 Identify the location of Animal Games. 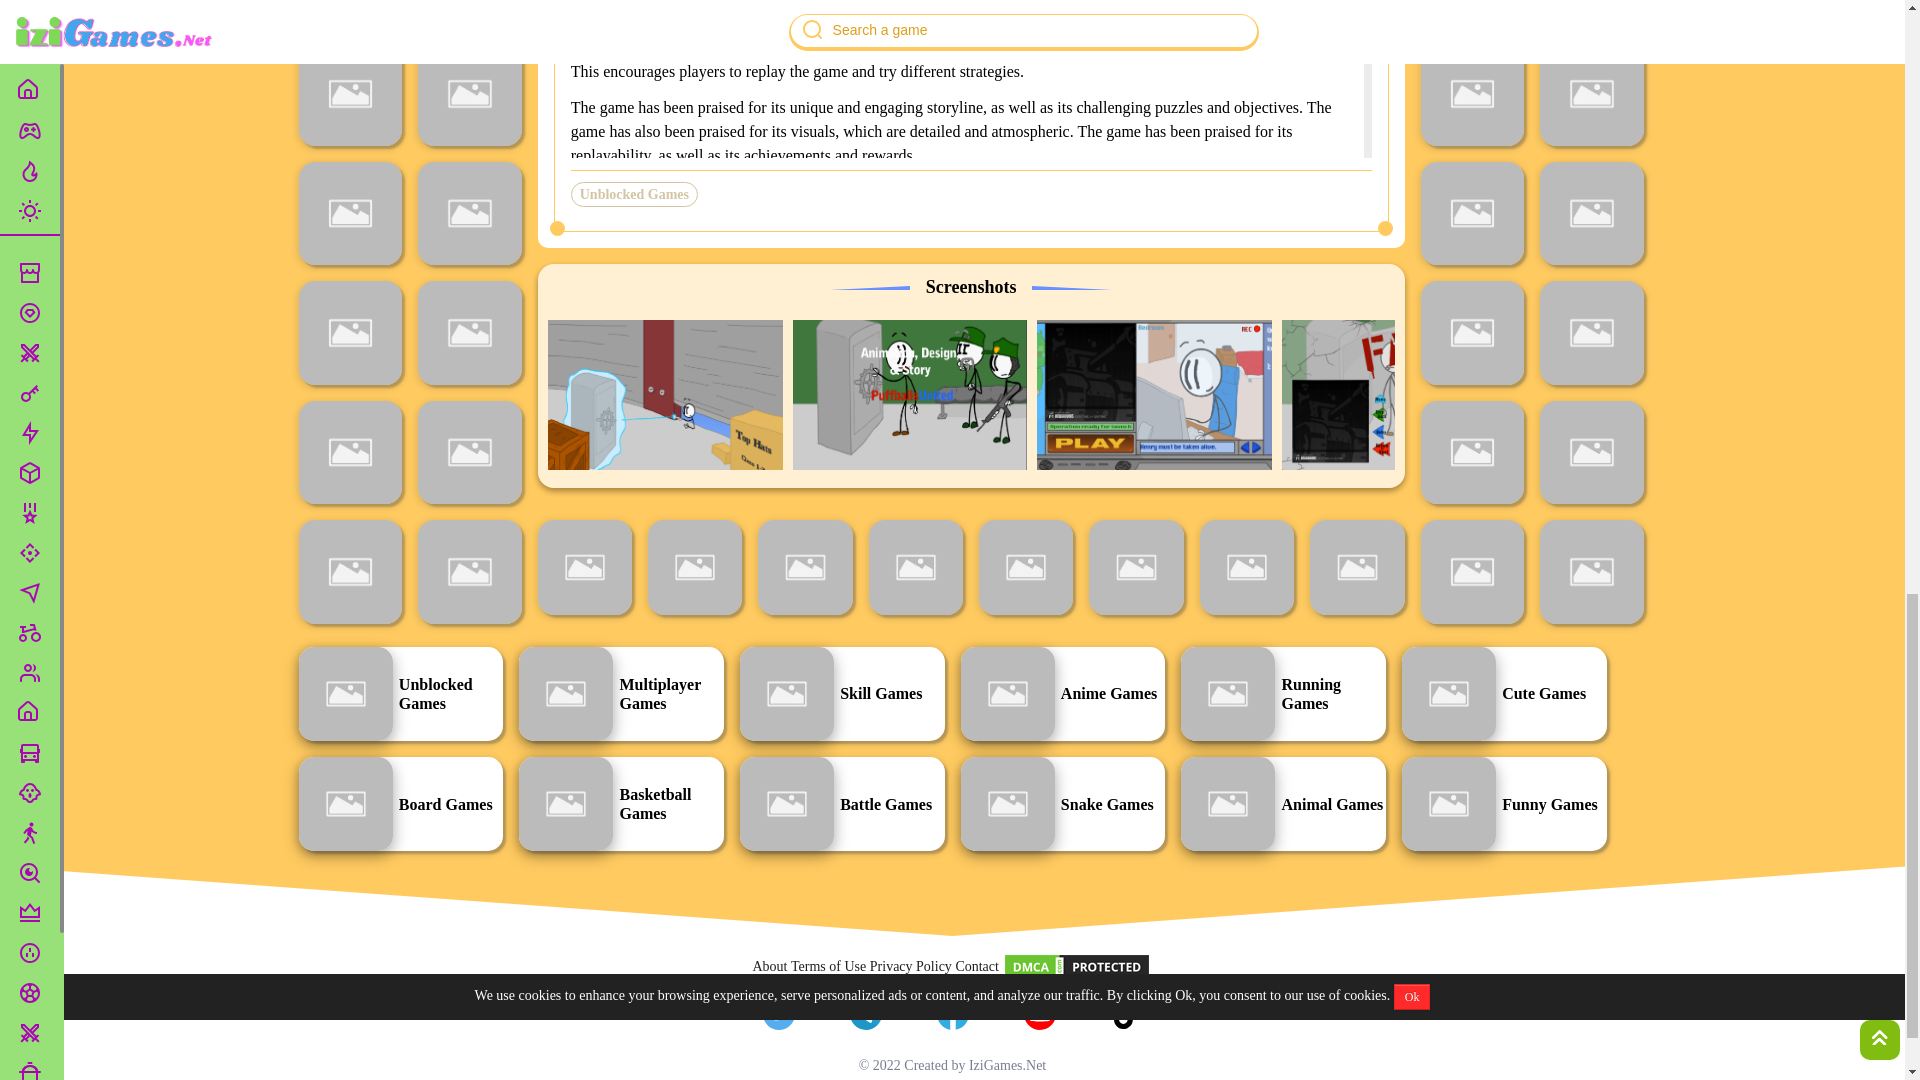
(1283, 804).